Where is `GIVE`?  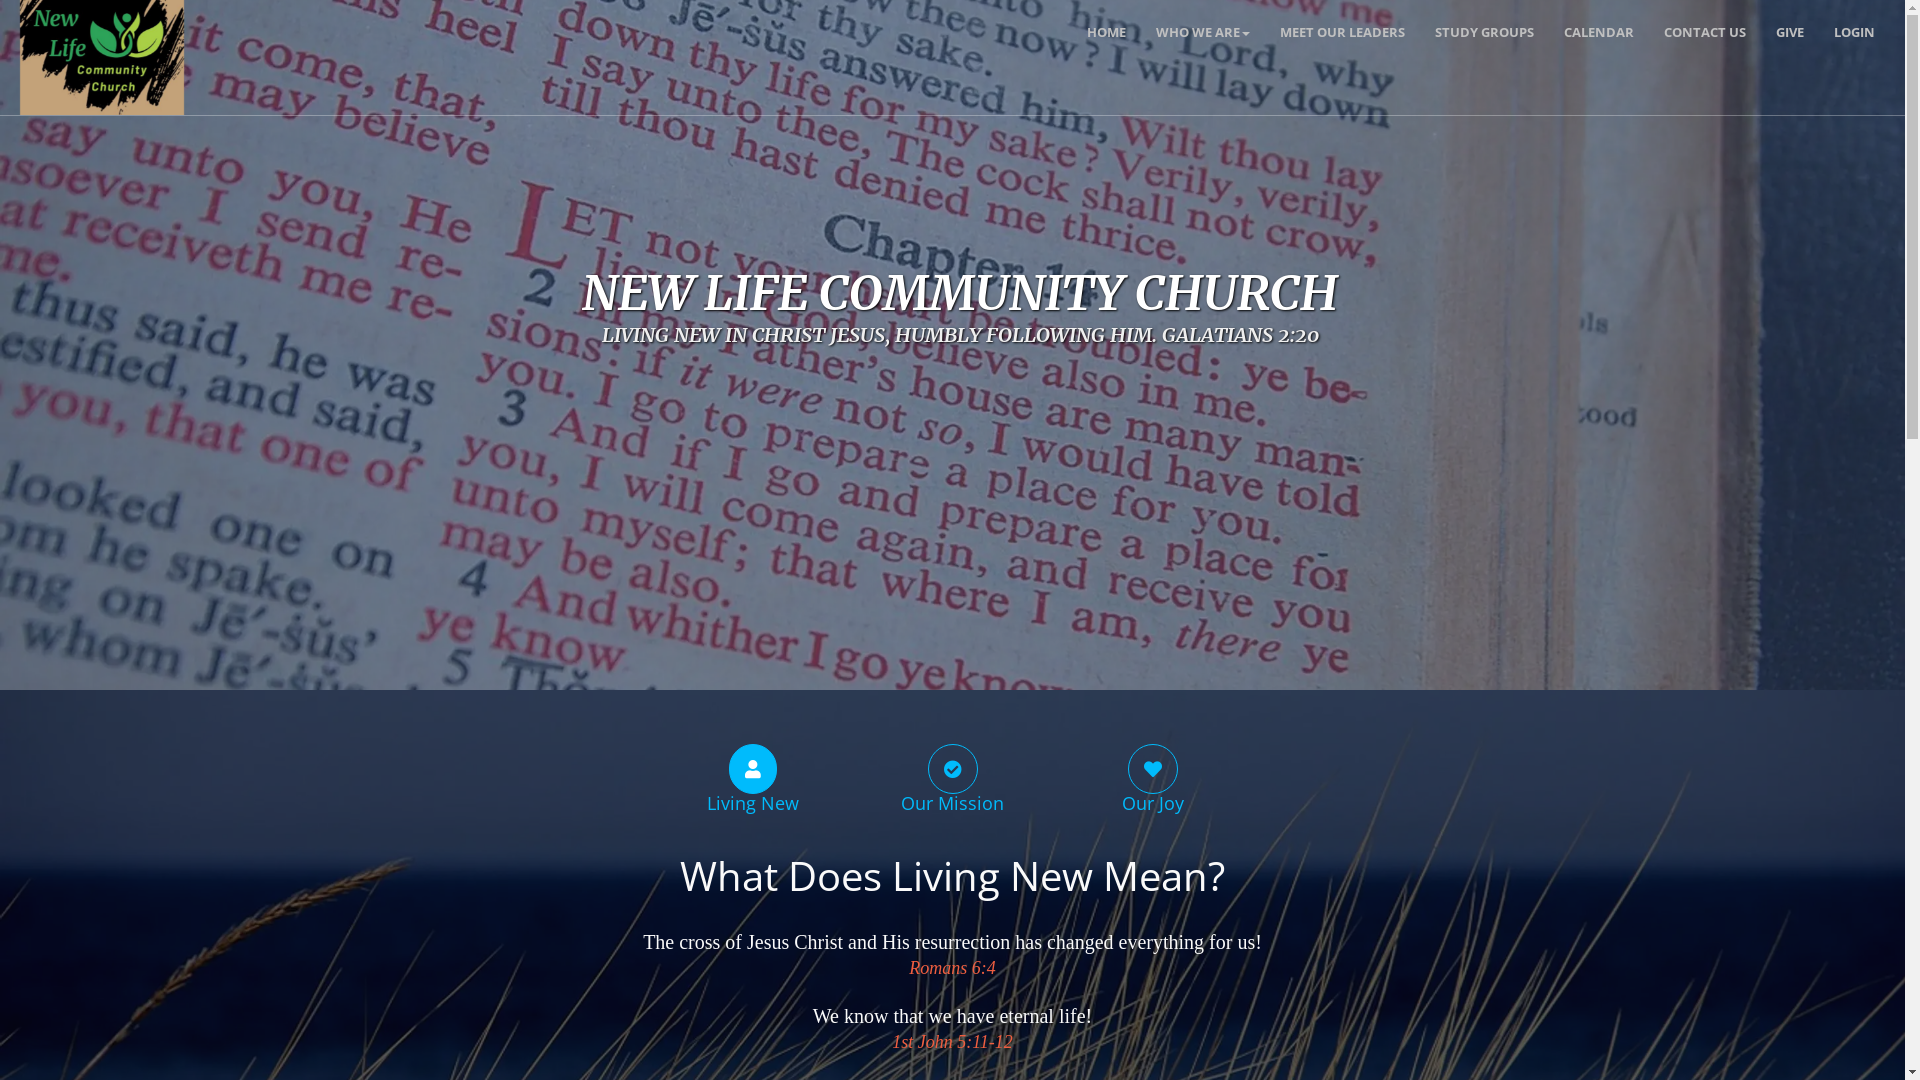
GIVE is located at coordinates (1790, 32).